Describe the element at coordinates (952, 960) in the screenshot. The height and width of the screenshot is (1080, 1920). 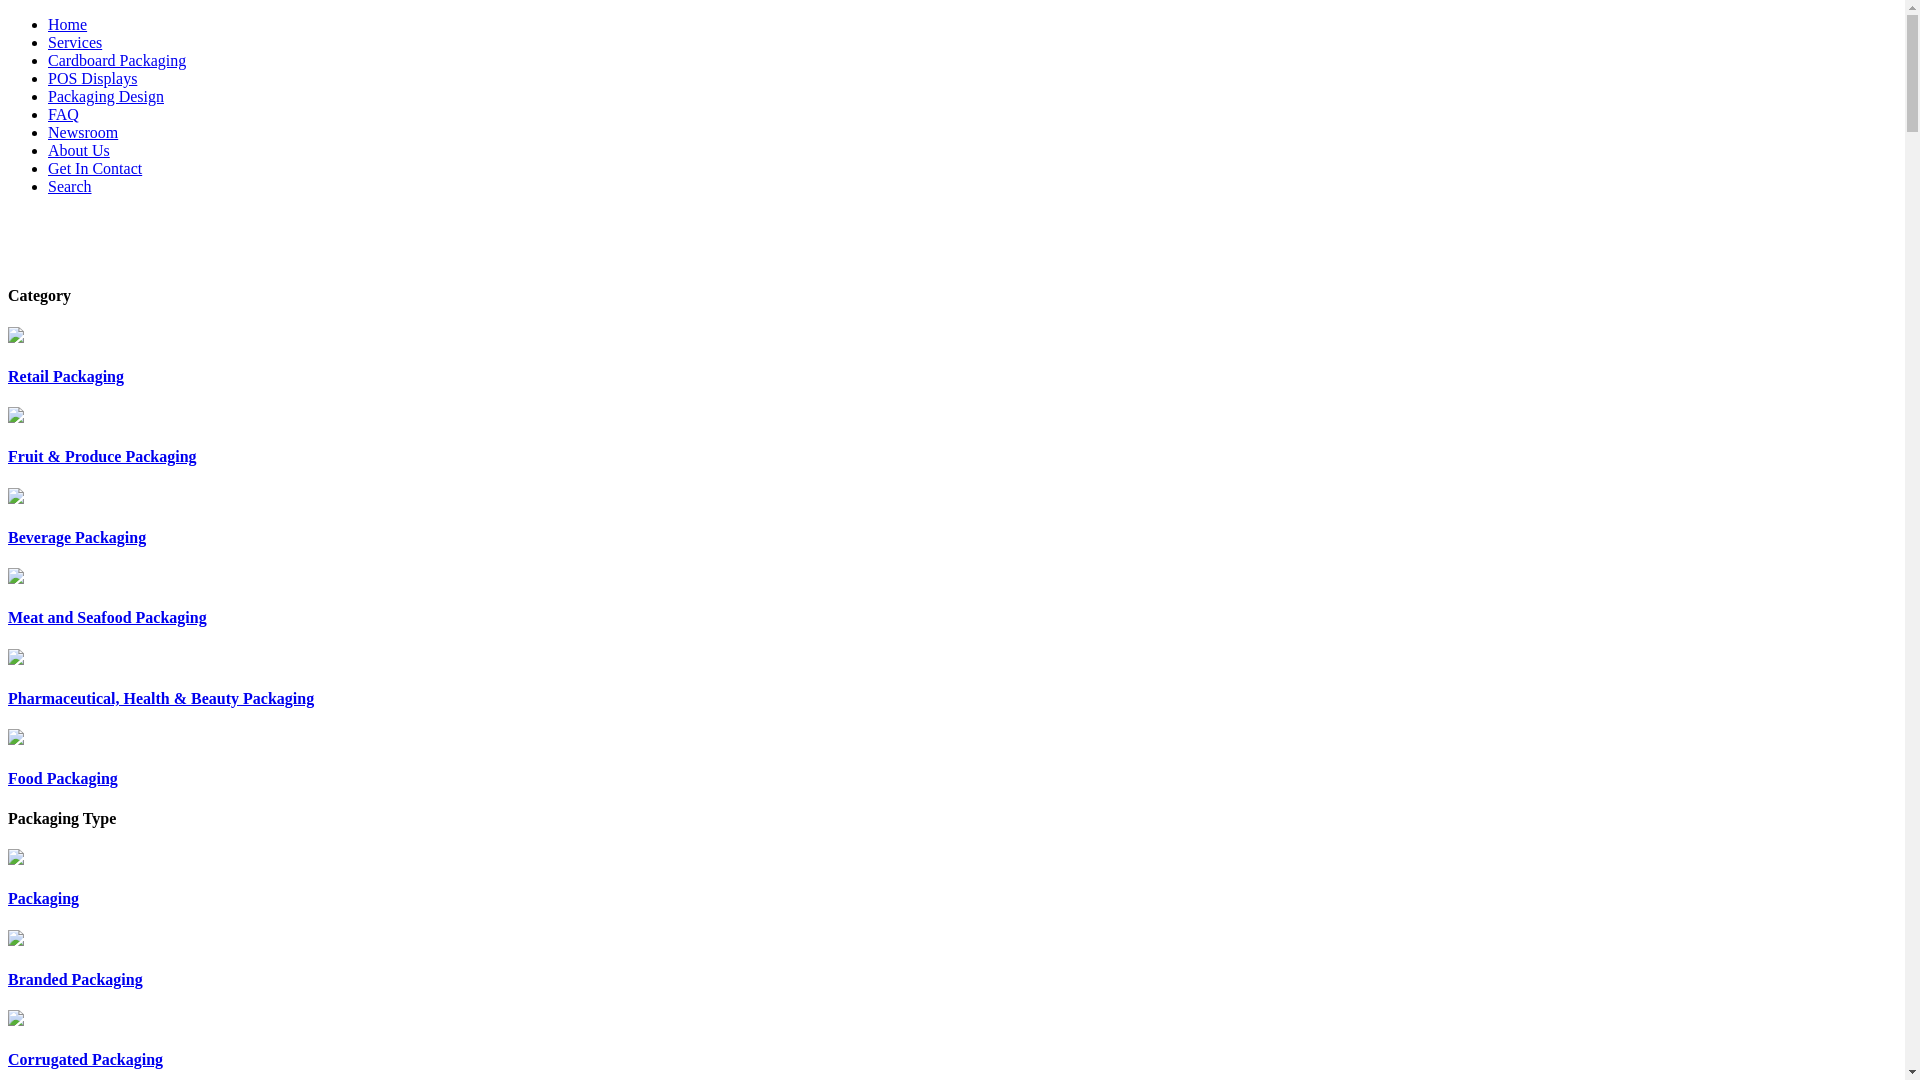
I see `Branded Packaging` at that location.